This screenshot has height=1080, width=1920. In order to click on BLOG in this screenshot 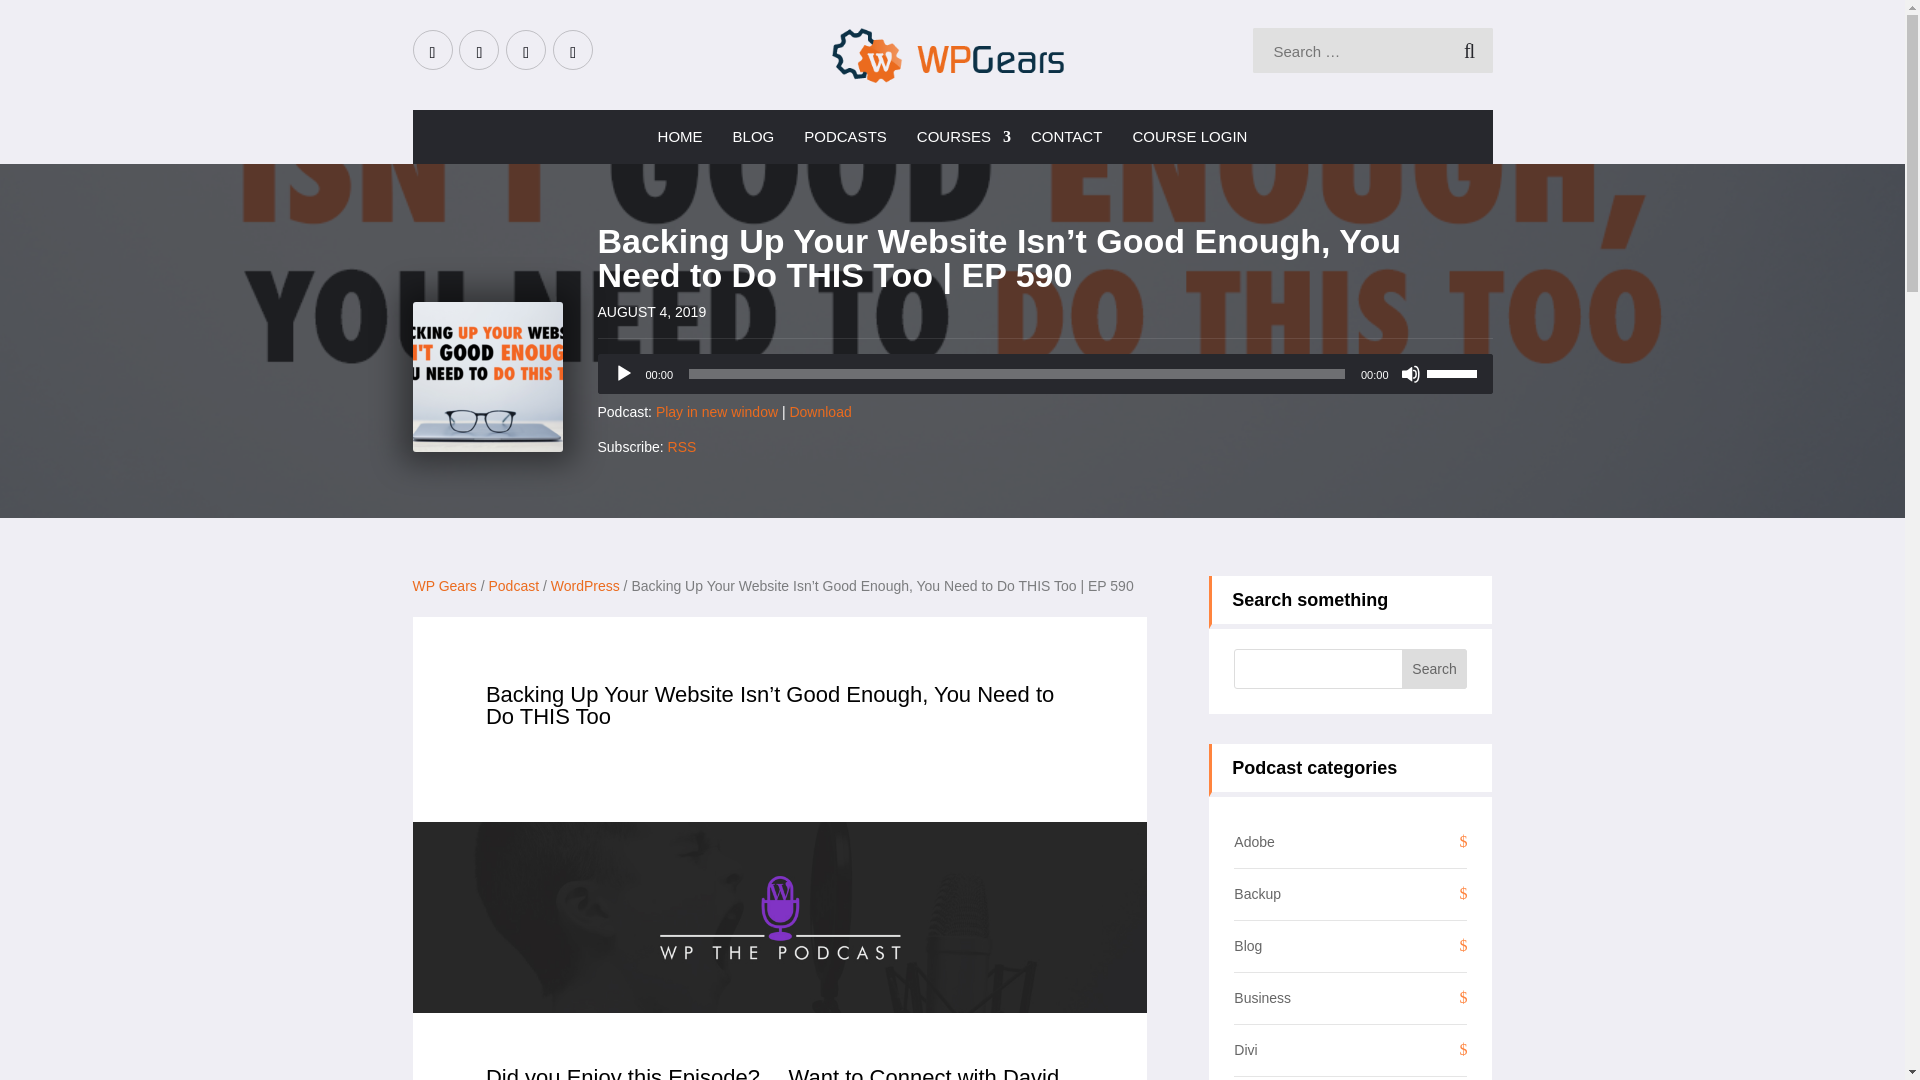, I will do `click(754, 137)`.